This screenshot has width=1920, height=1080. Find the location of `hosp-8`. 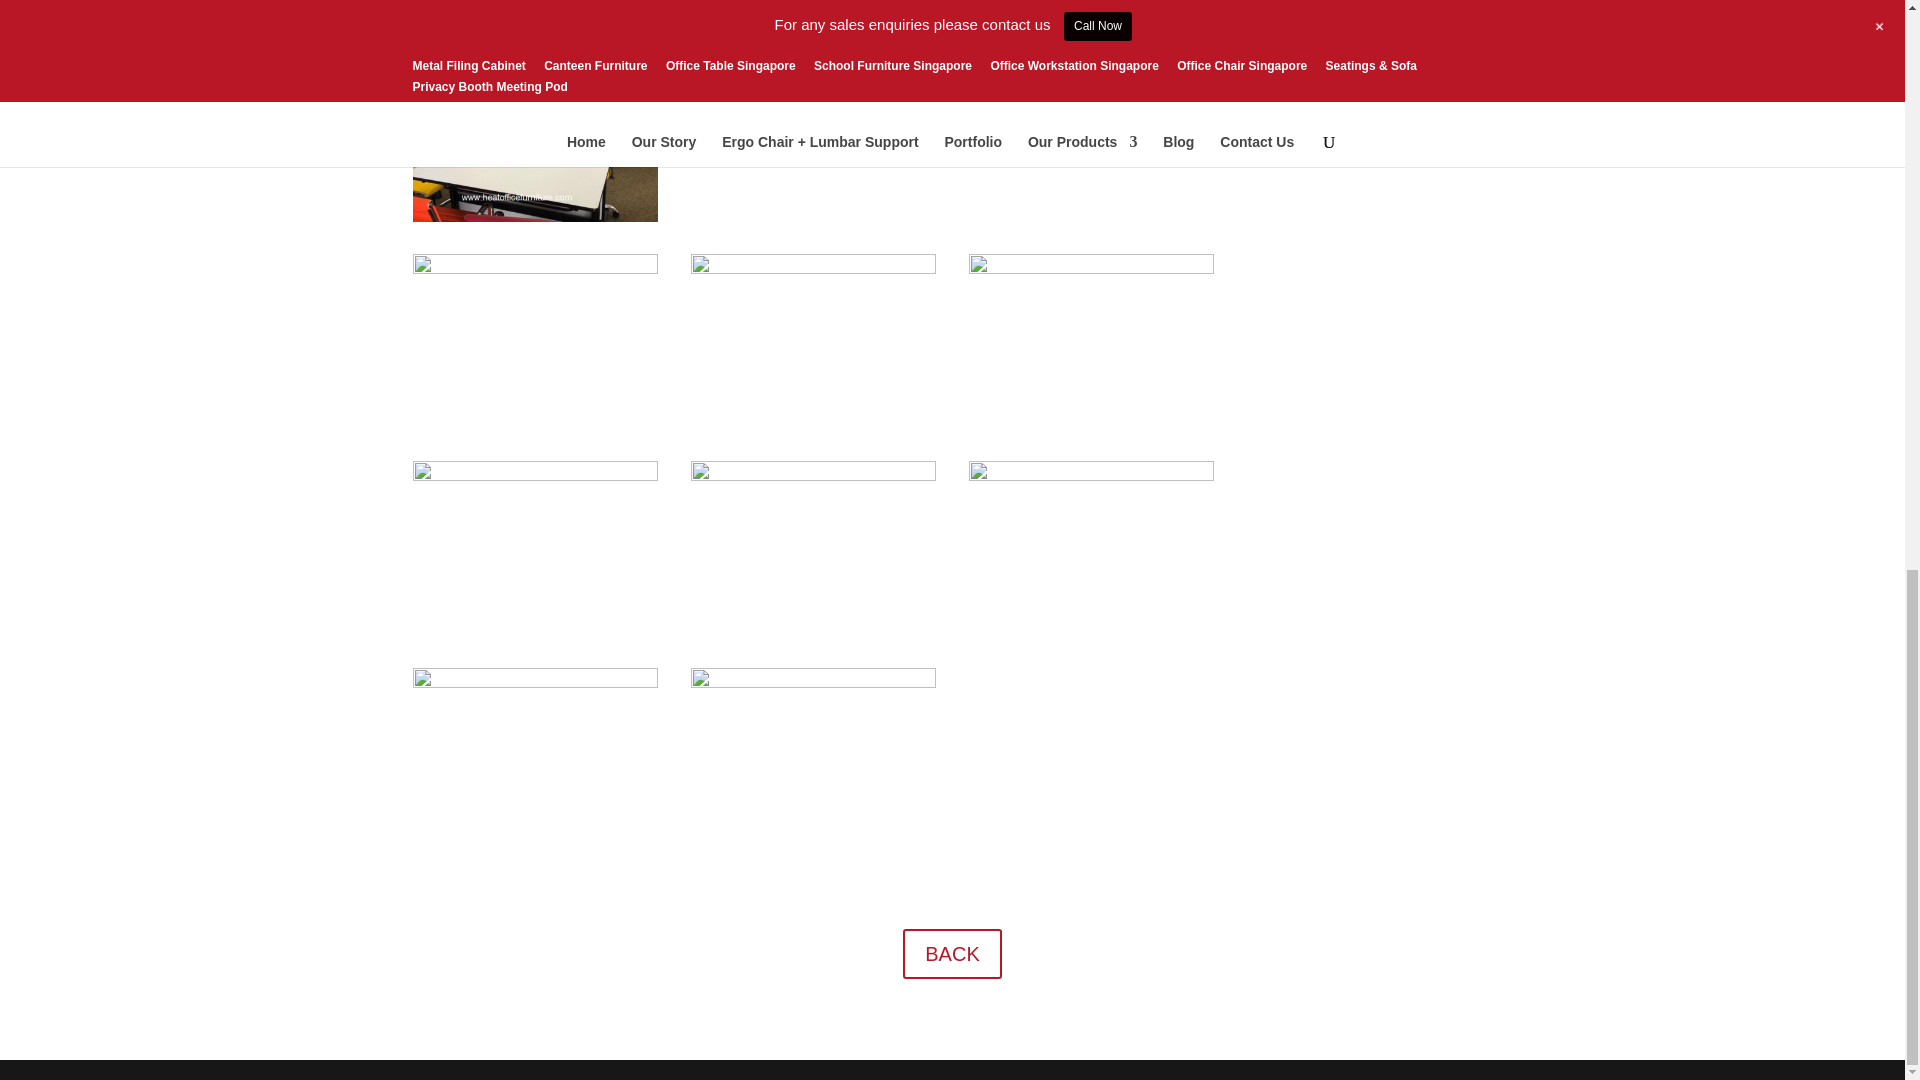

hosp-8 is located at coordinates (1092, 475).